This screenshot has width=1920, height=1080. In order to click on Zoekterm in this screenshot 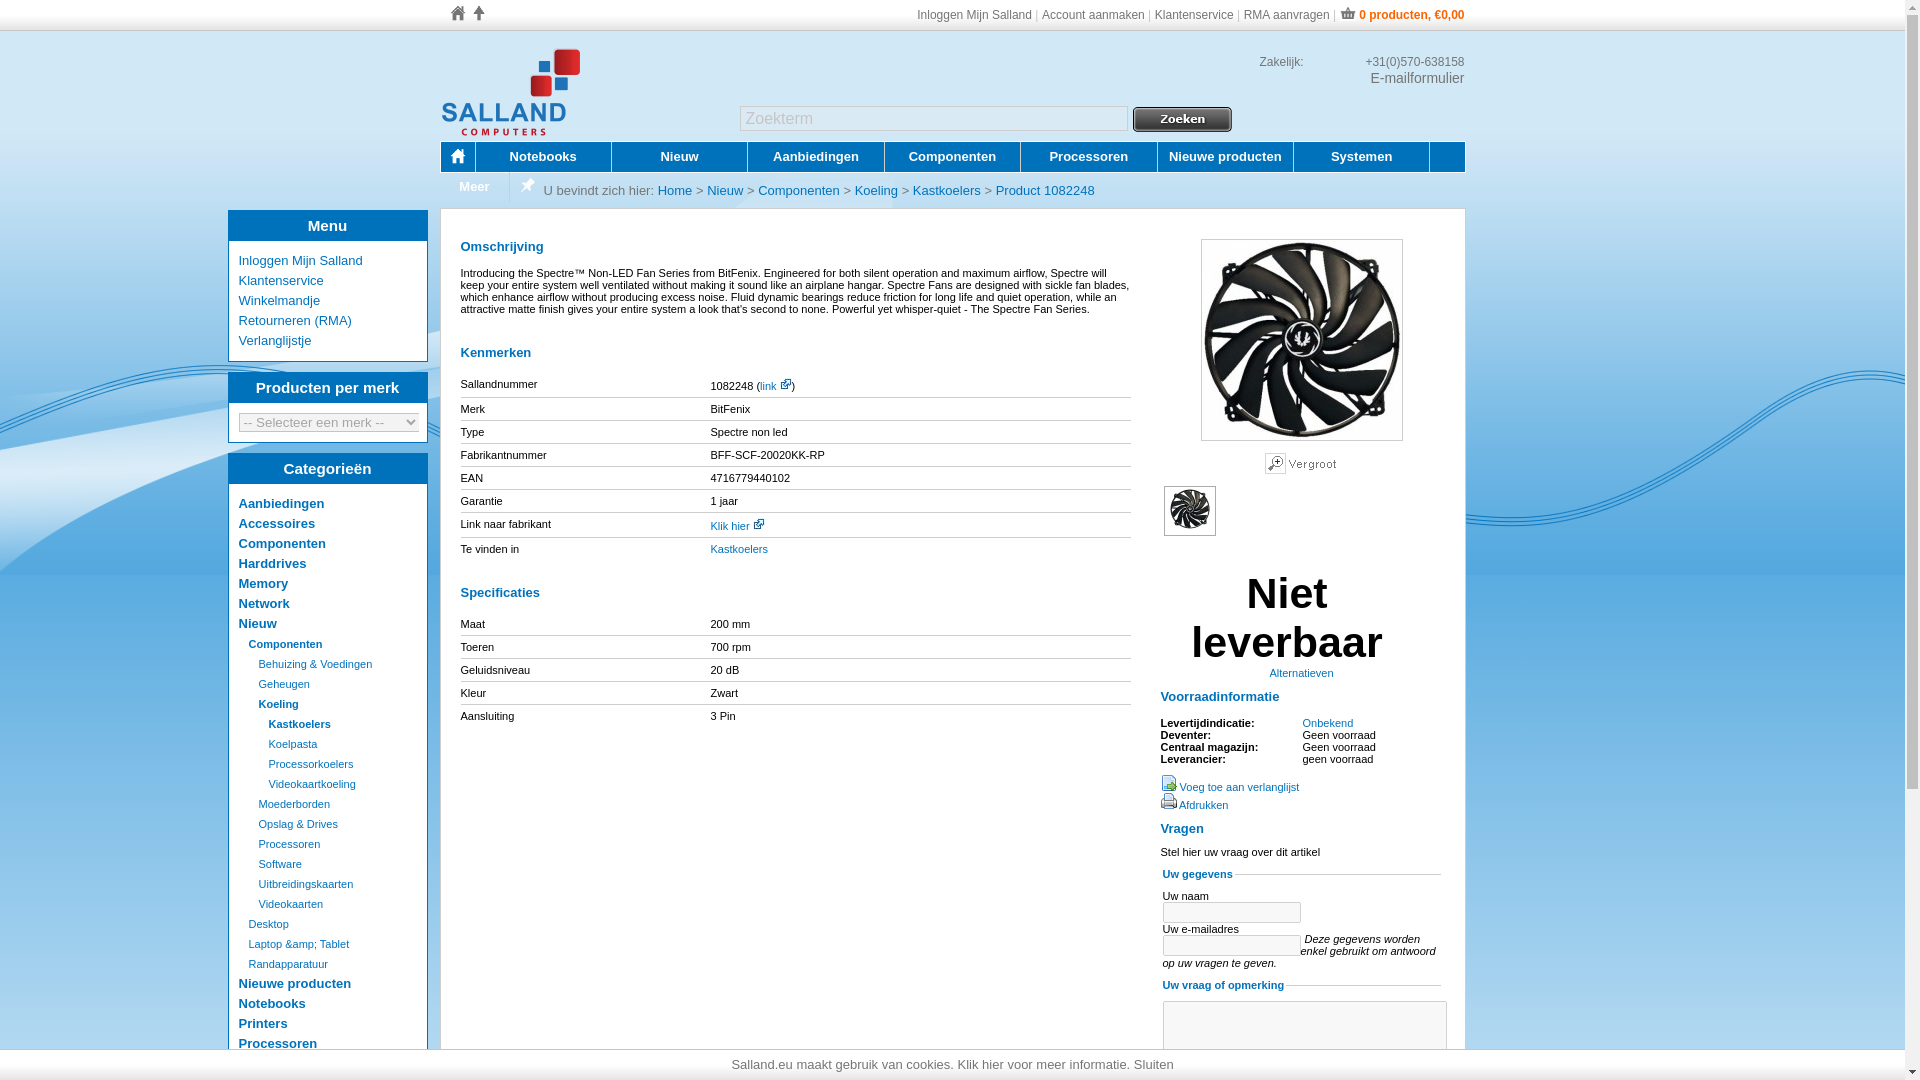, I will do `click(934, 118)`.